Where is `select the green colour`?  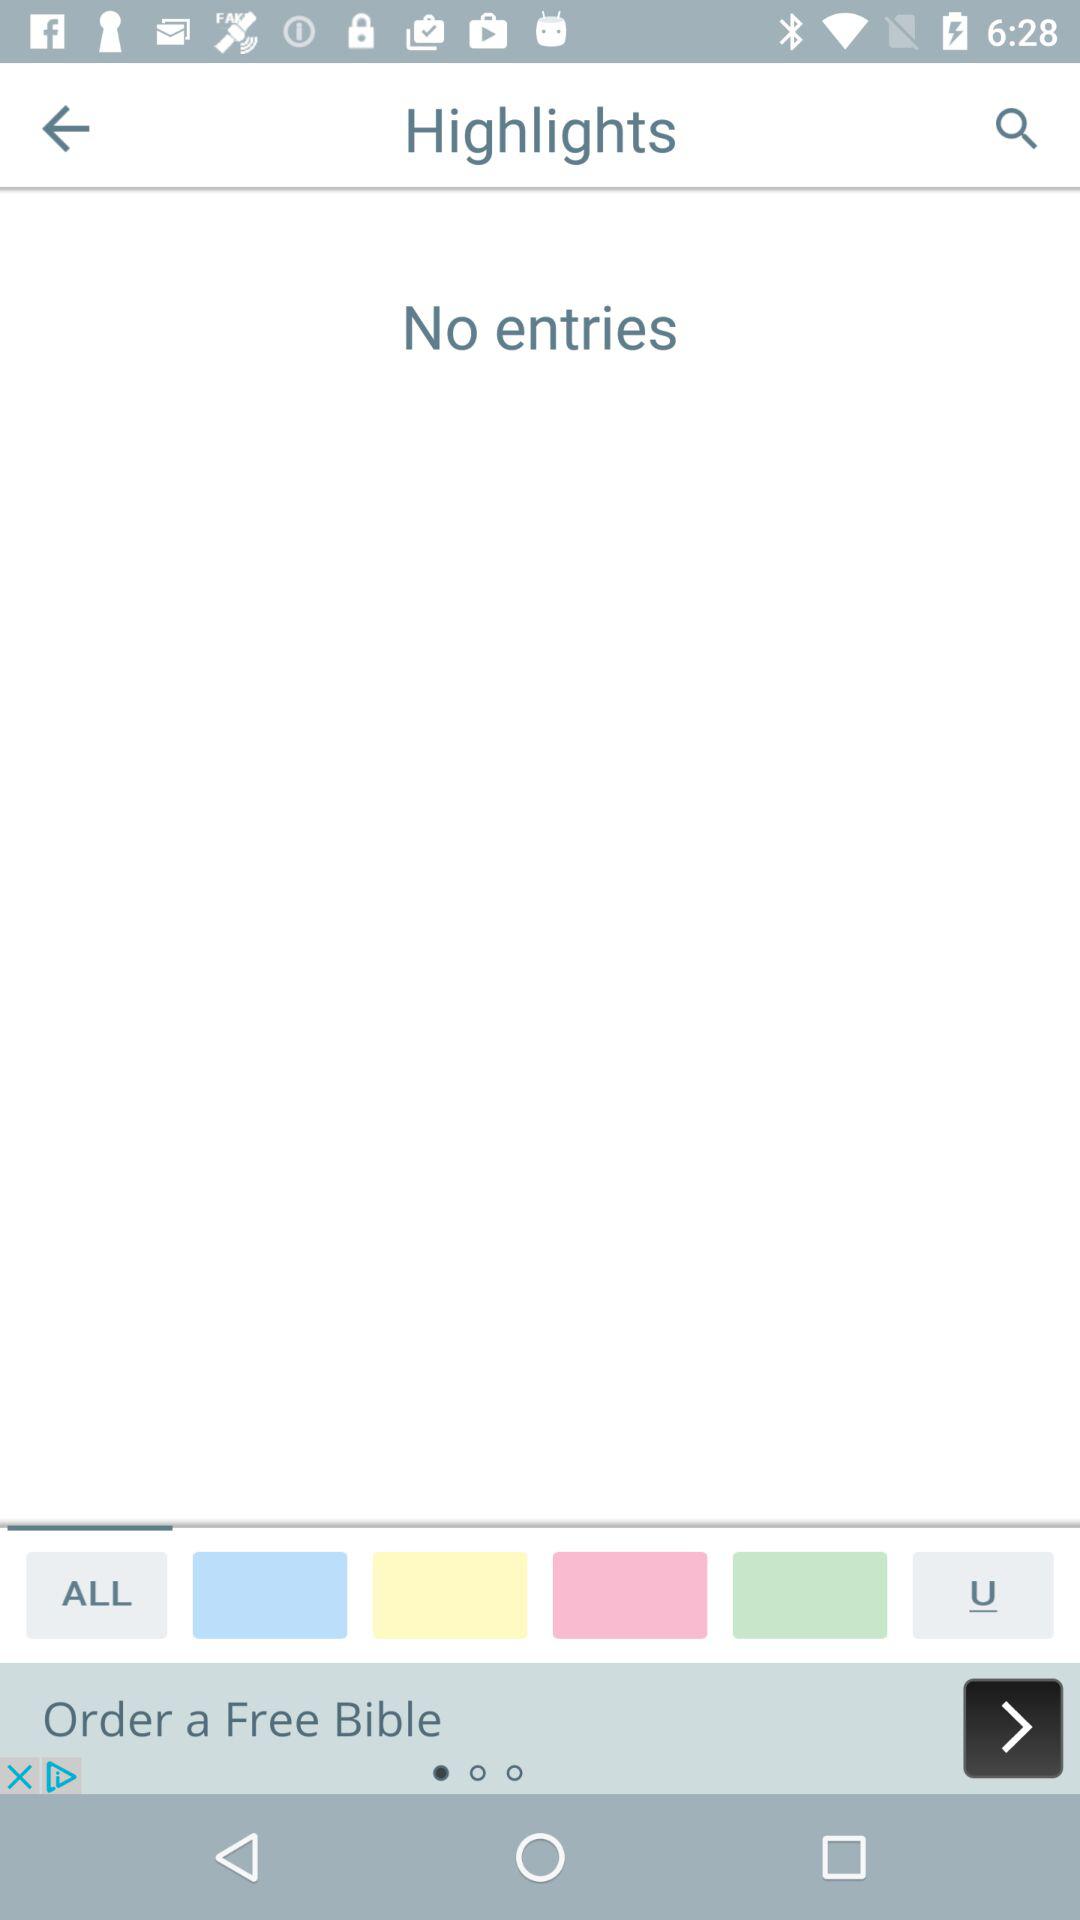 select the green colour is located at coordinates (810, 1594).